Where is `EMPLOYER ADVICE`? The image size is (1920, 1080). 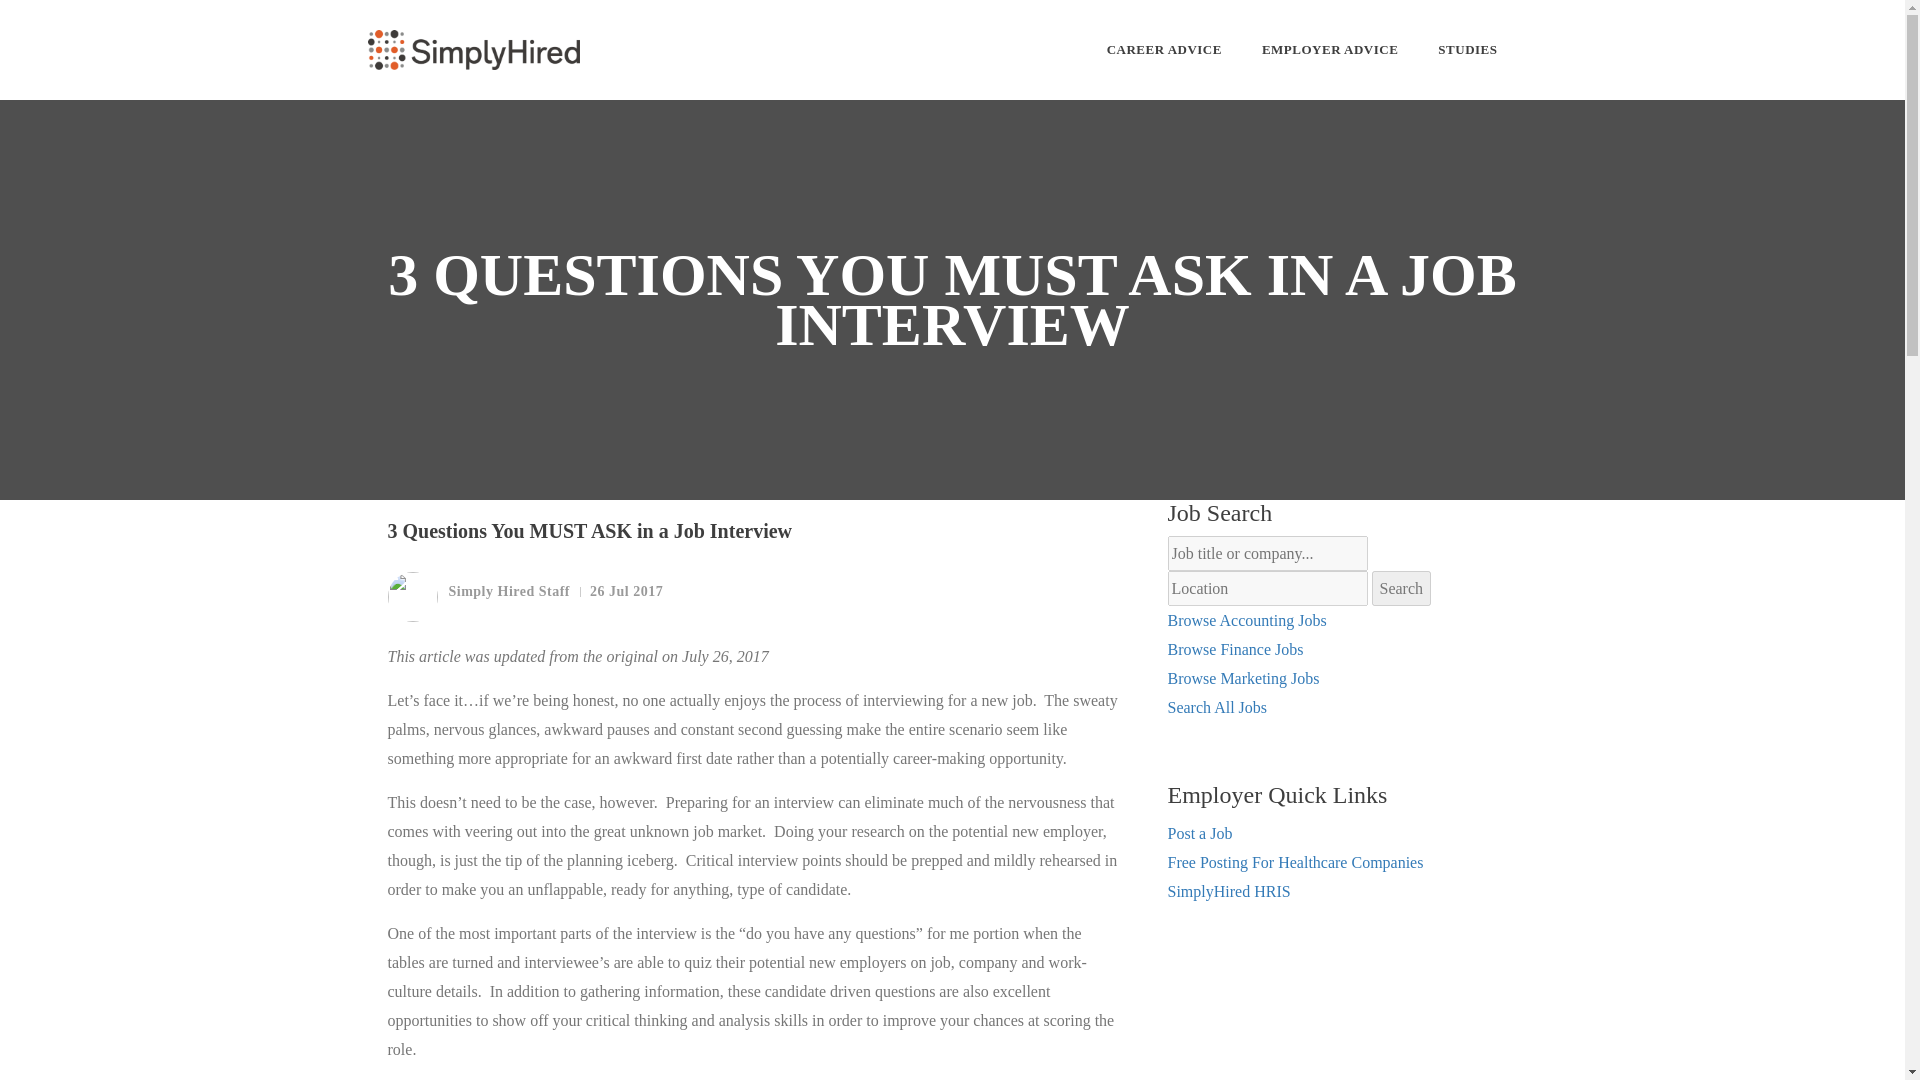 EMPLOYER ADVICE is located at coordinates (1329, 50).